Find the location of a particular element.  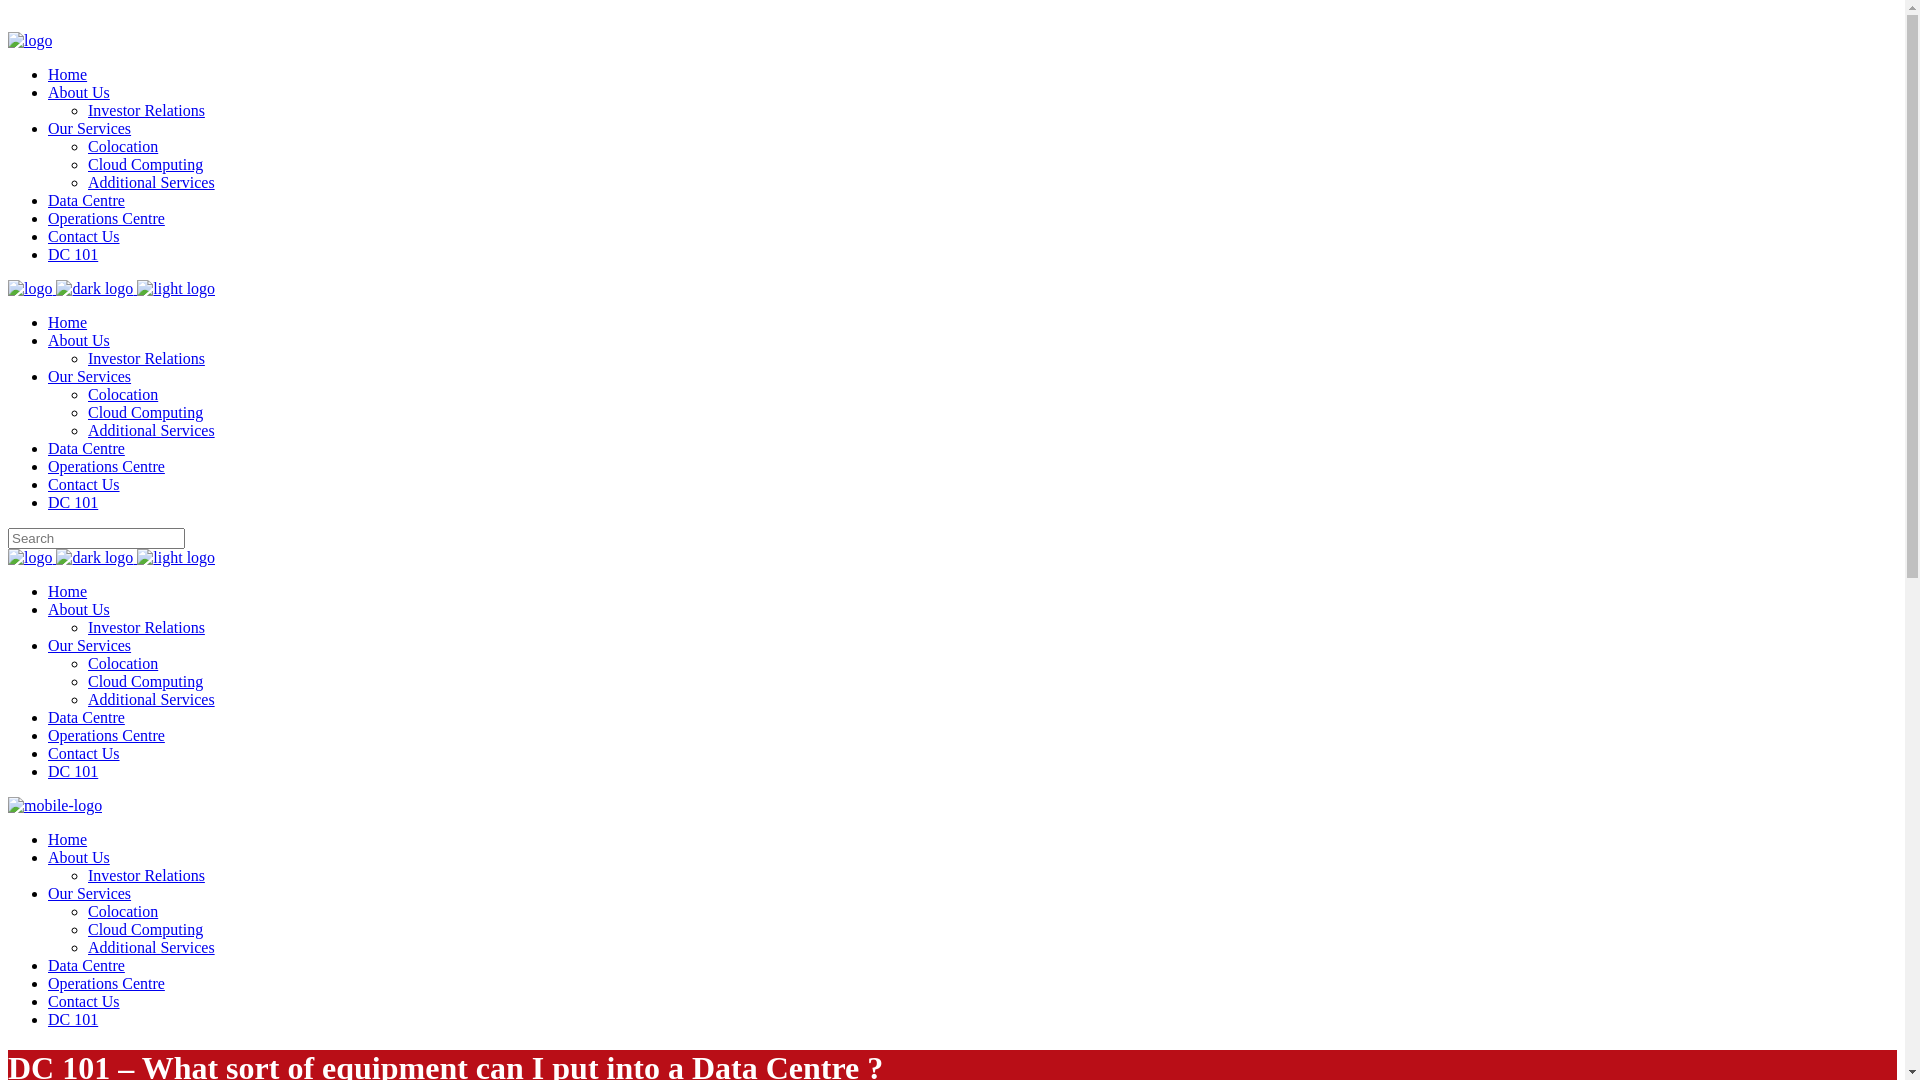

DC 101 is located at coordinates (73, 502).